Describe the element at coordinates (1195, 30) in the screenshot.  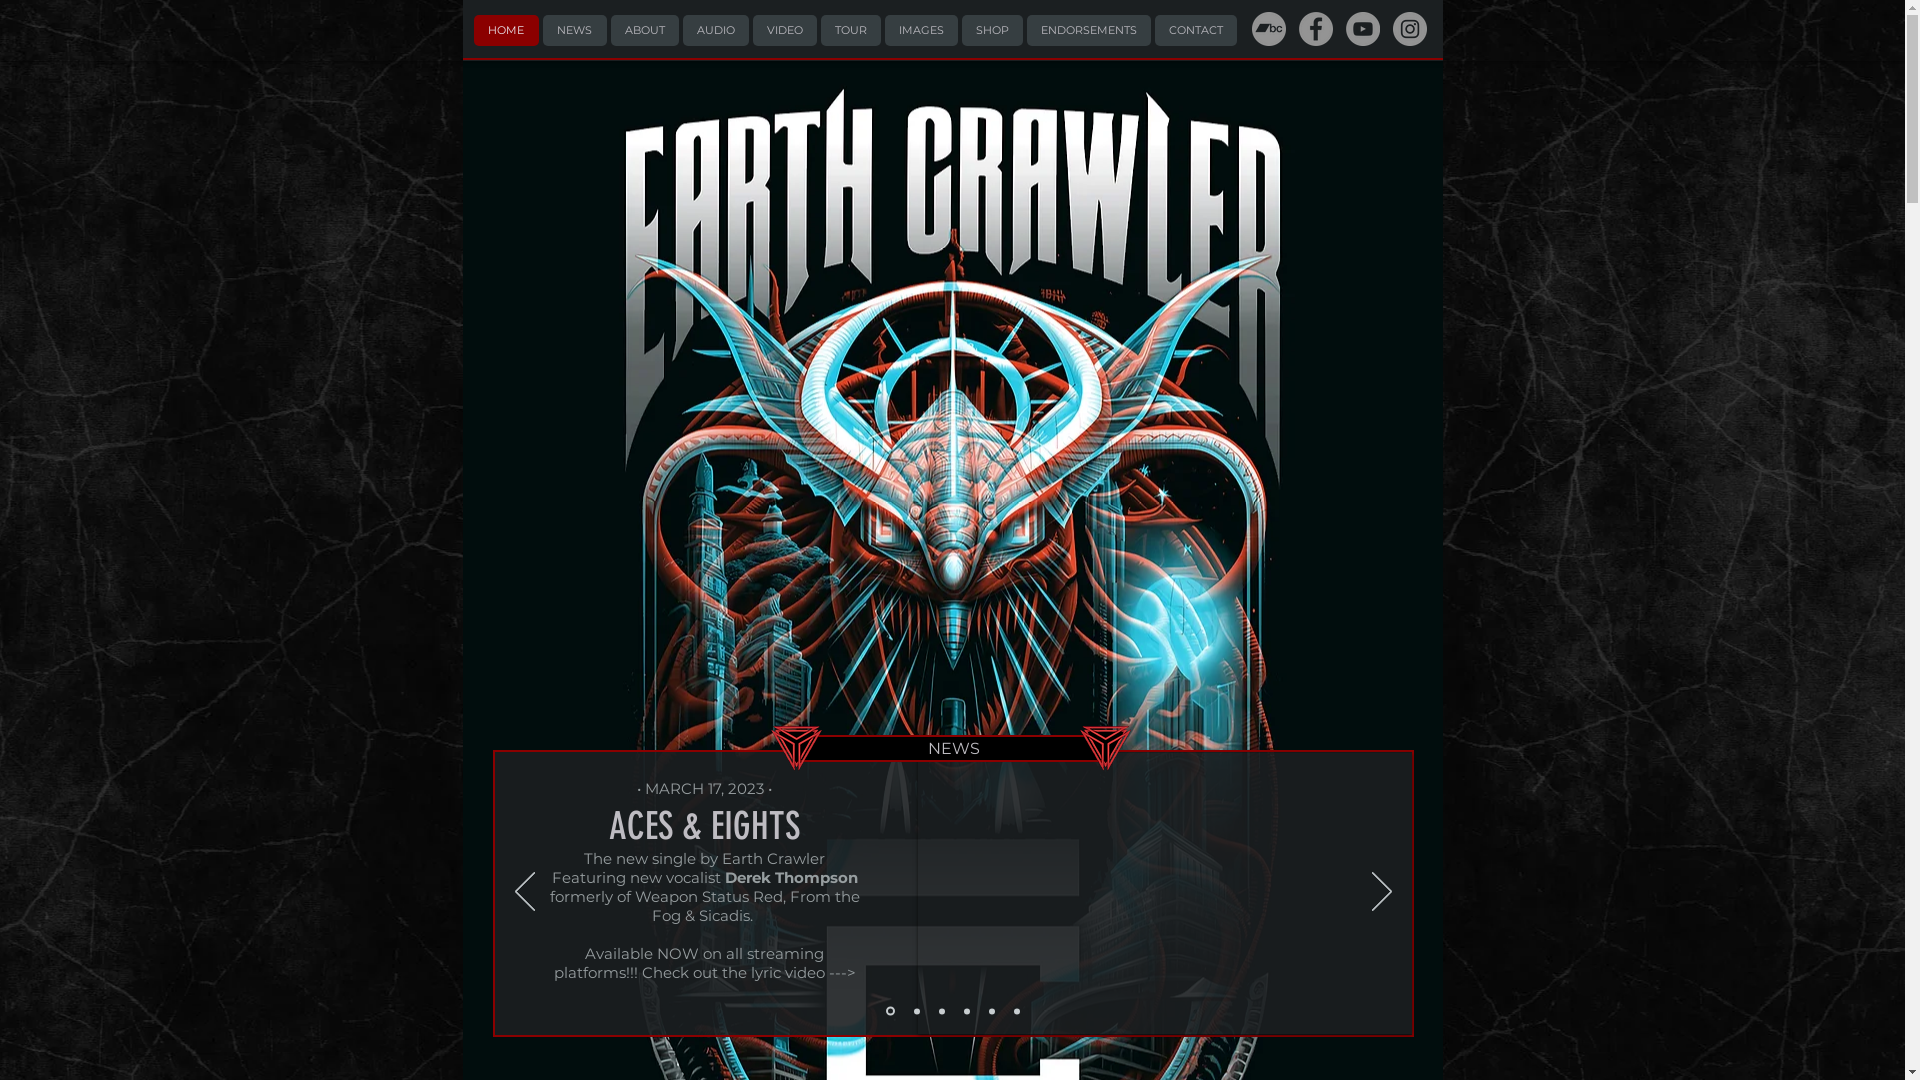
I see `CONTACT` at that location.